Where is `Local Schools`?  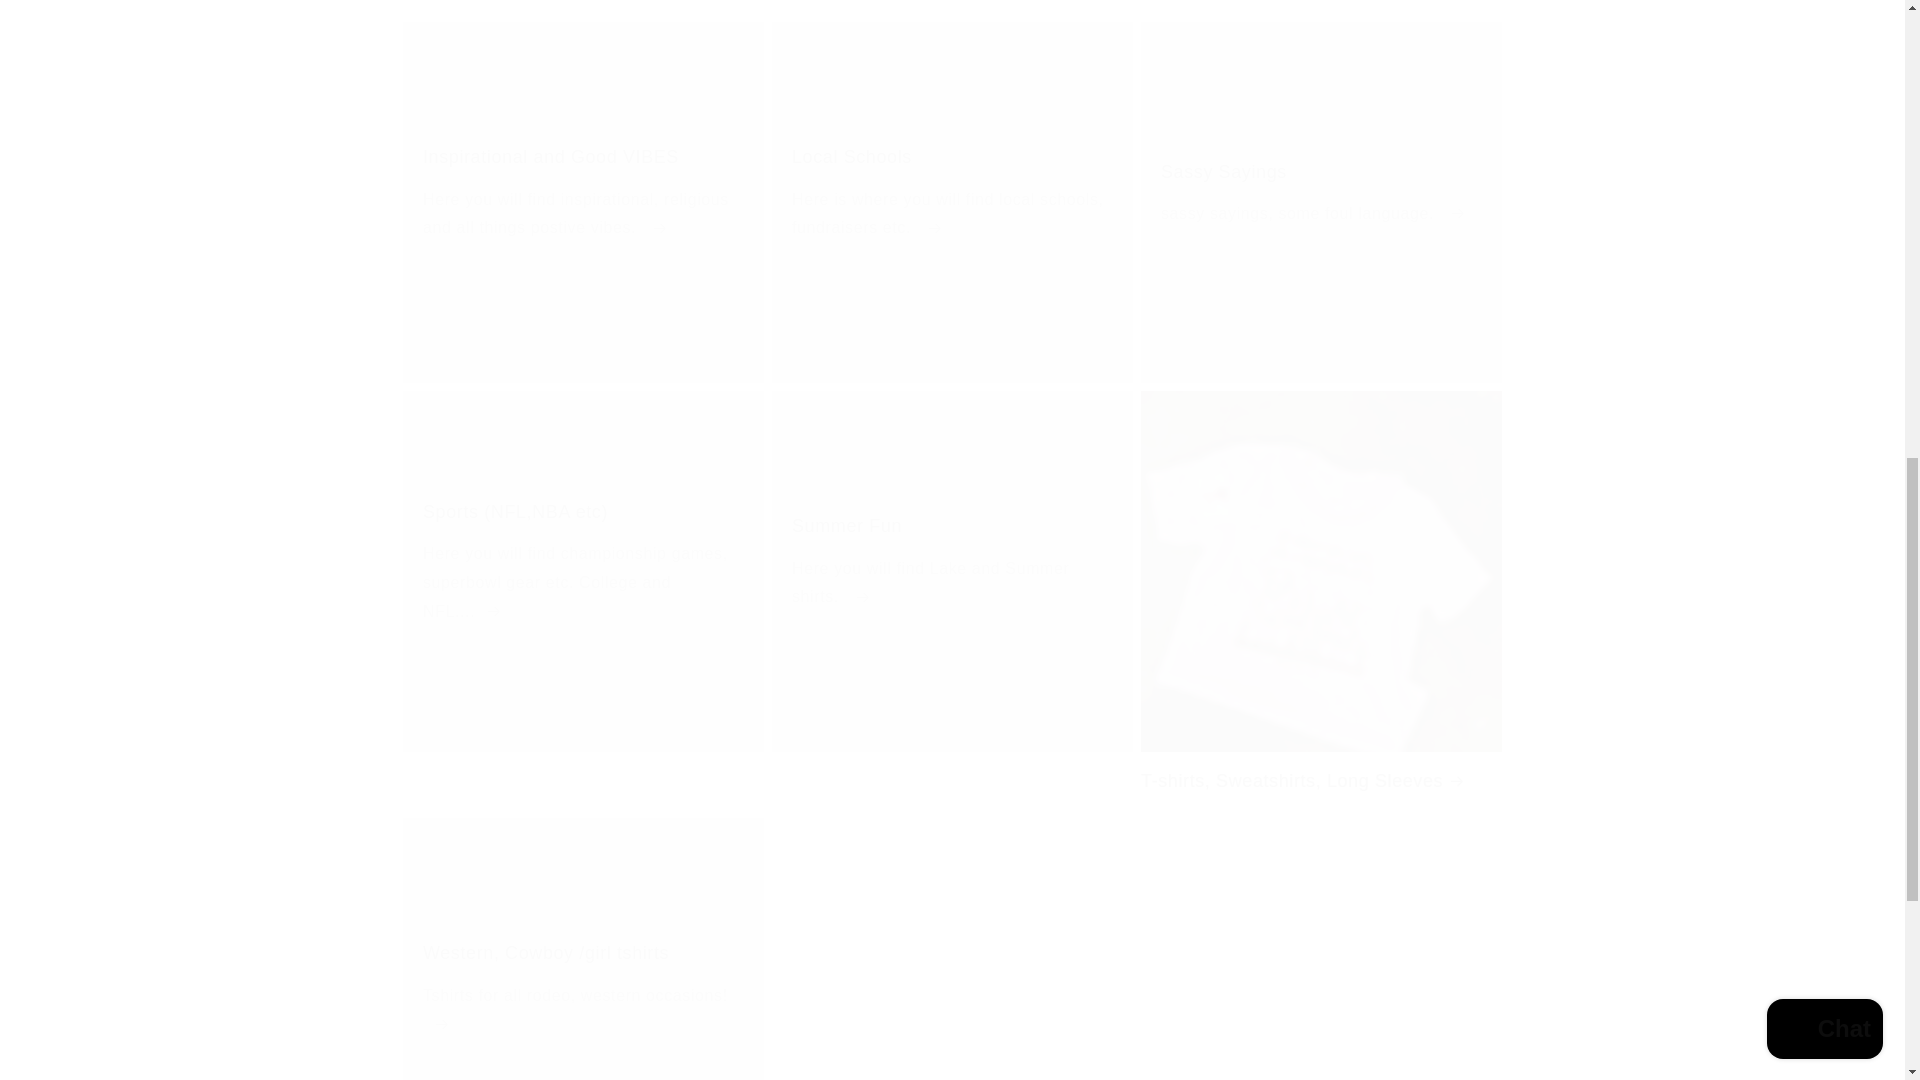
Local Schools is located at coordinates (1320, 202).